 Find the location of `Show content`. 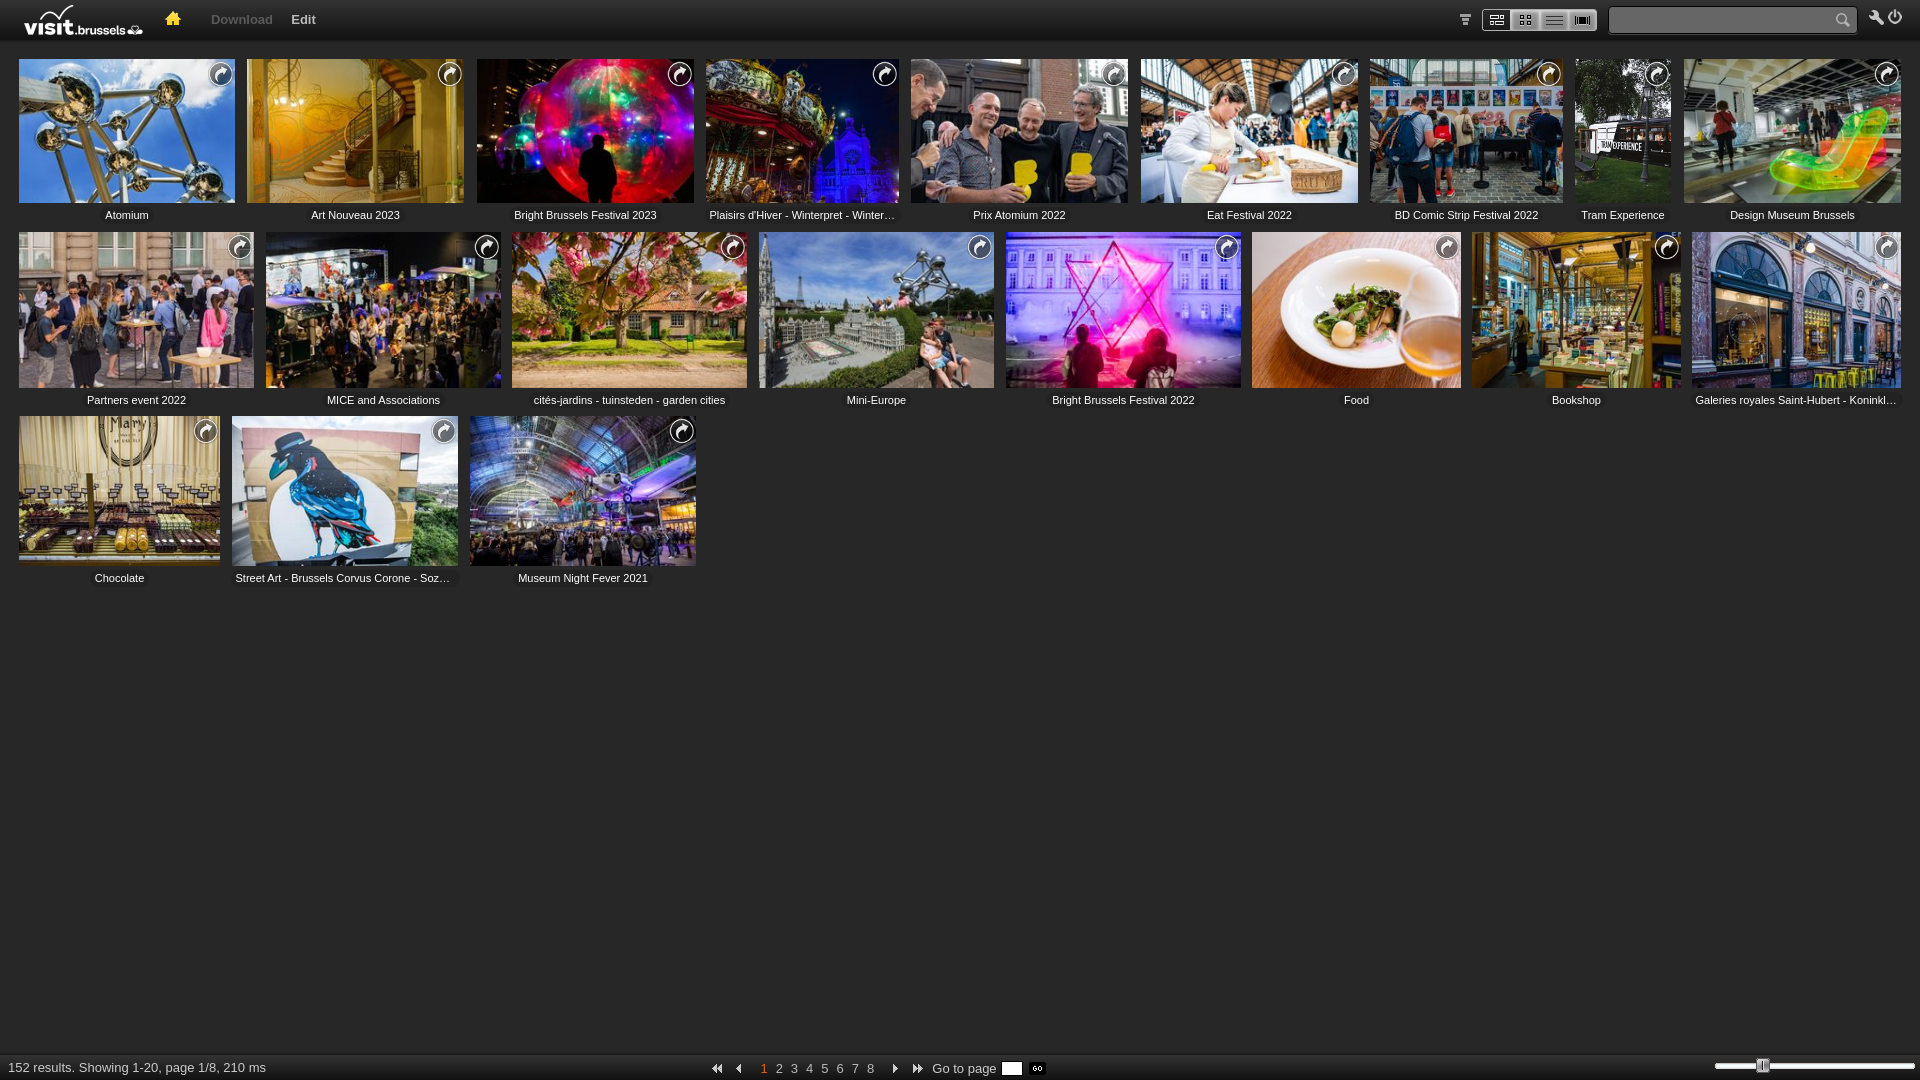

Show content is located at coordinates (1666, 247).